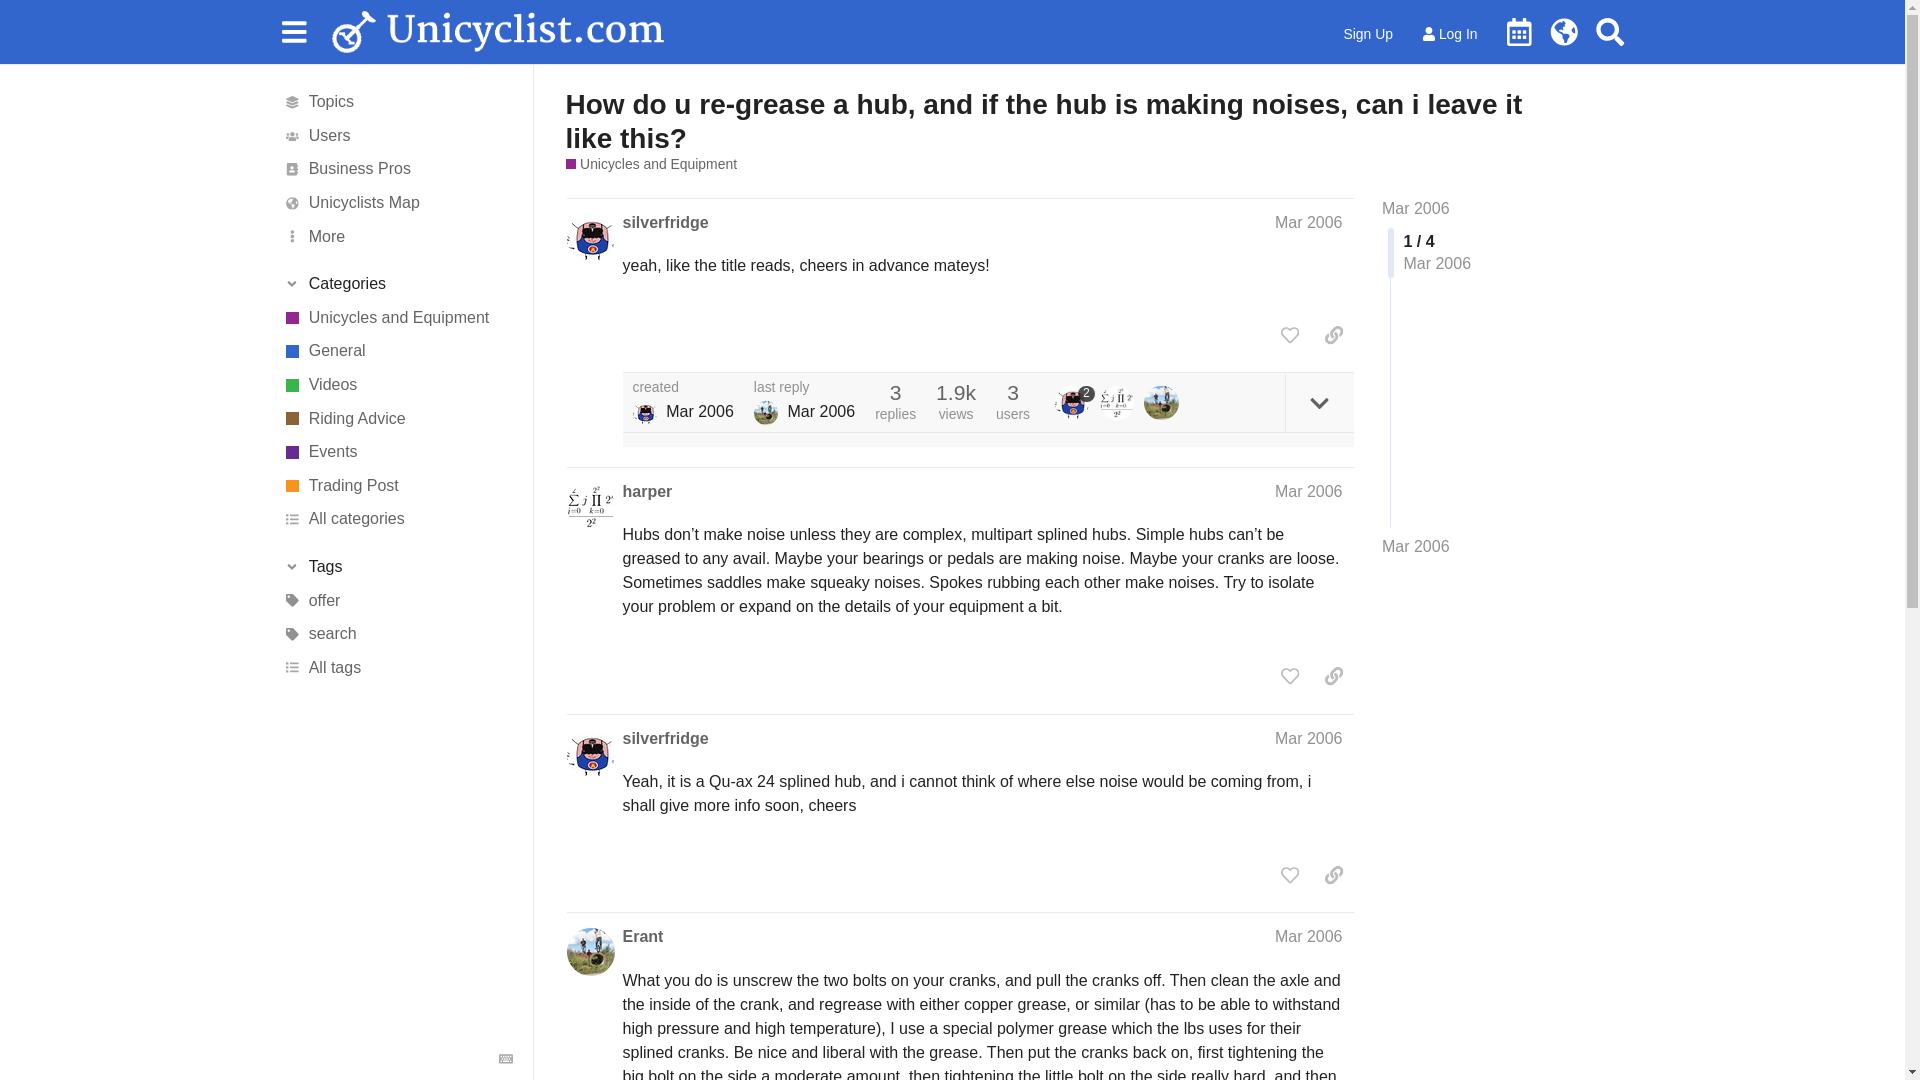  What do you see at coordinates (397, 202) in the screenshot?
I see `Unicyclists Map` at bounding box center [397, 202].